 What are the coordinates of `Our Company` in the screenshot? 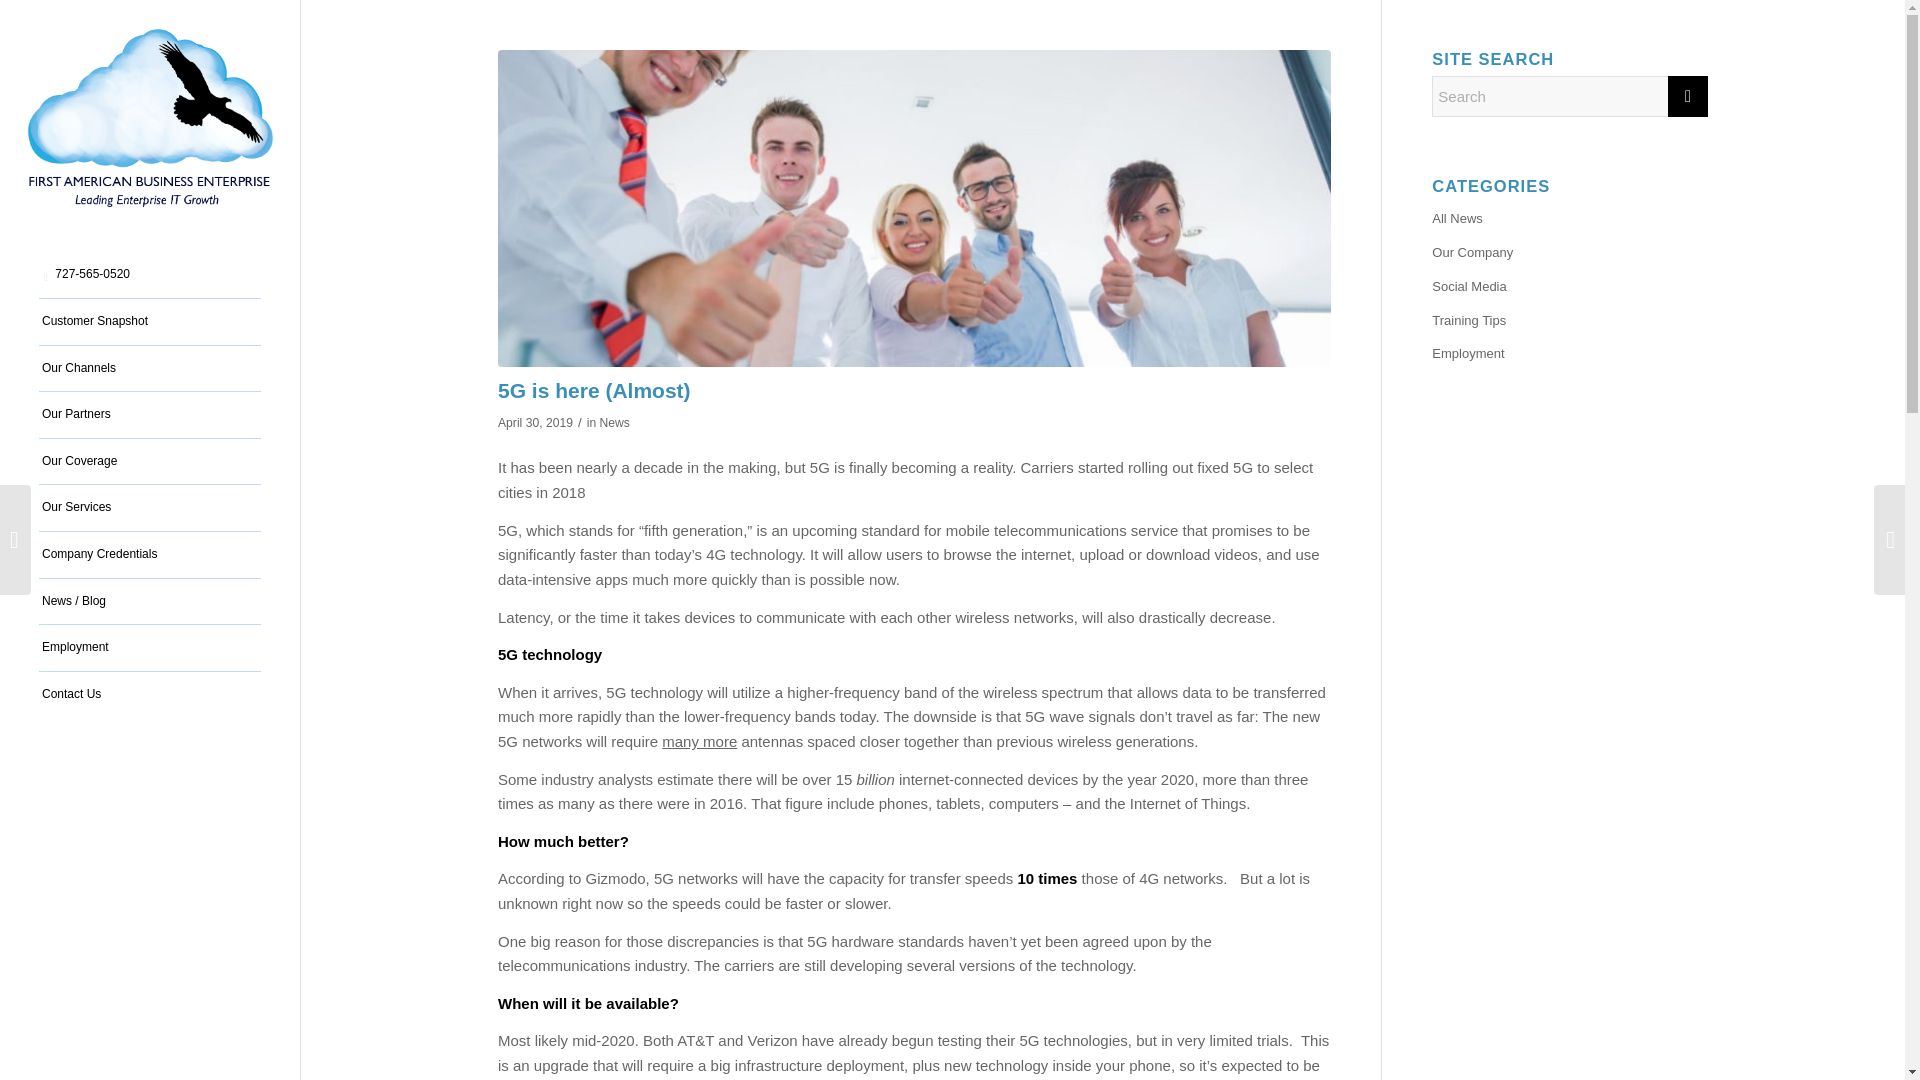 It's located at (1570, 254).